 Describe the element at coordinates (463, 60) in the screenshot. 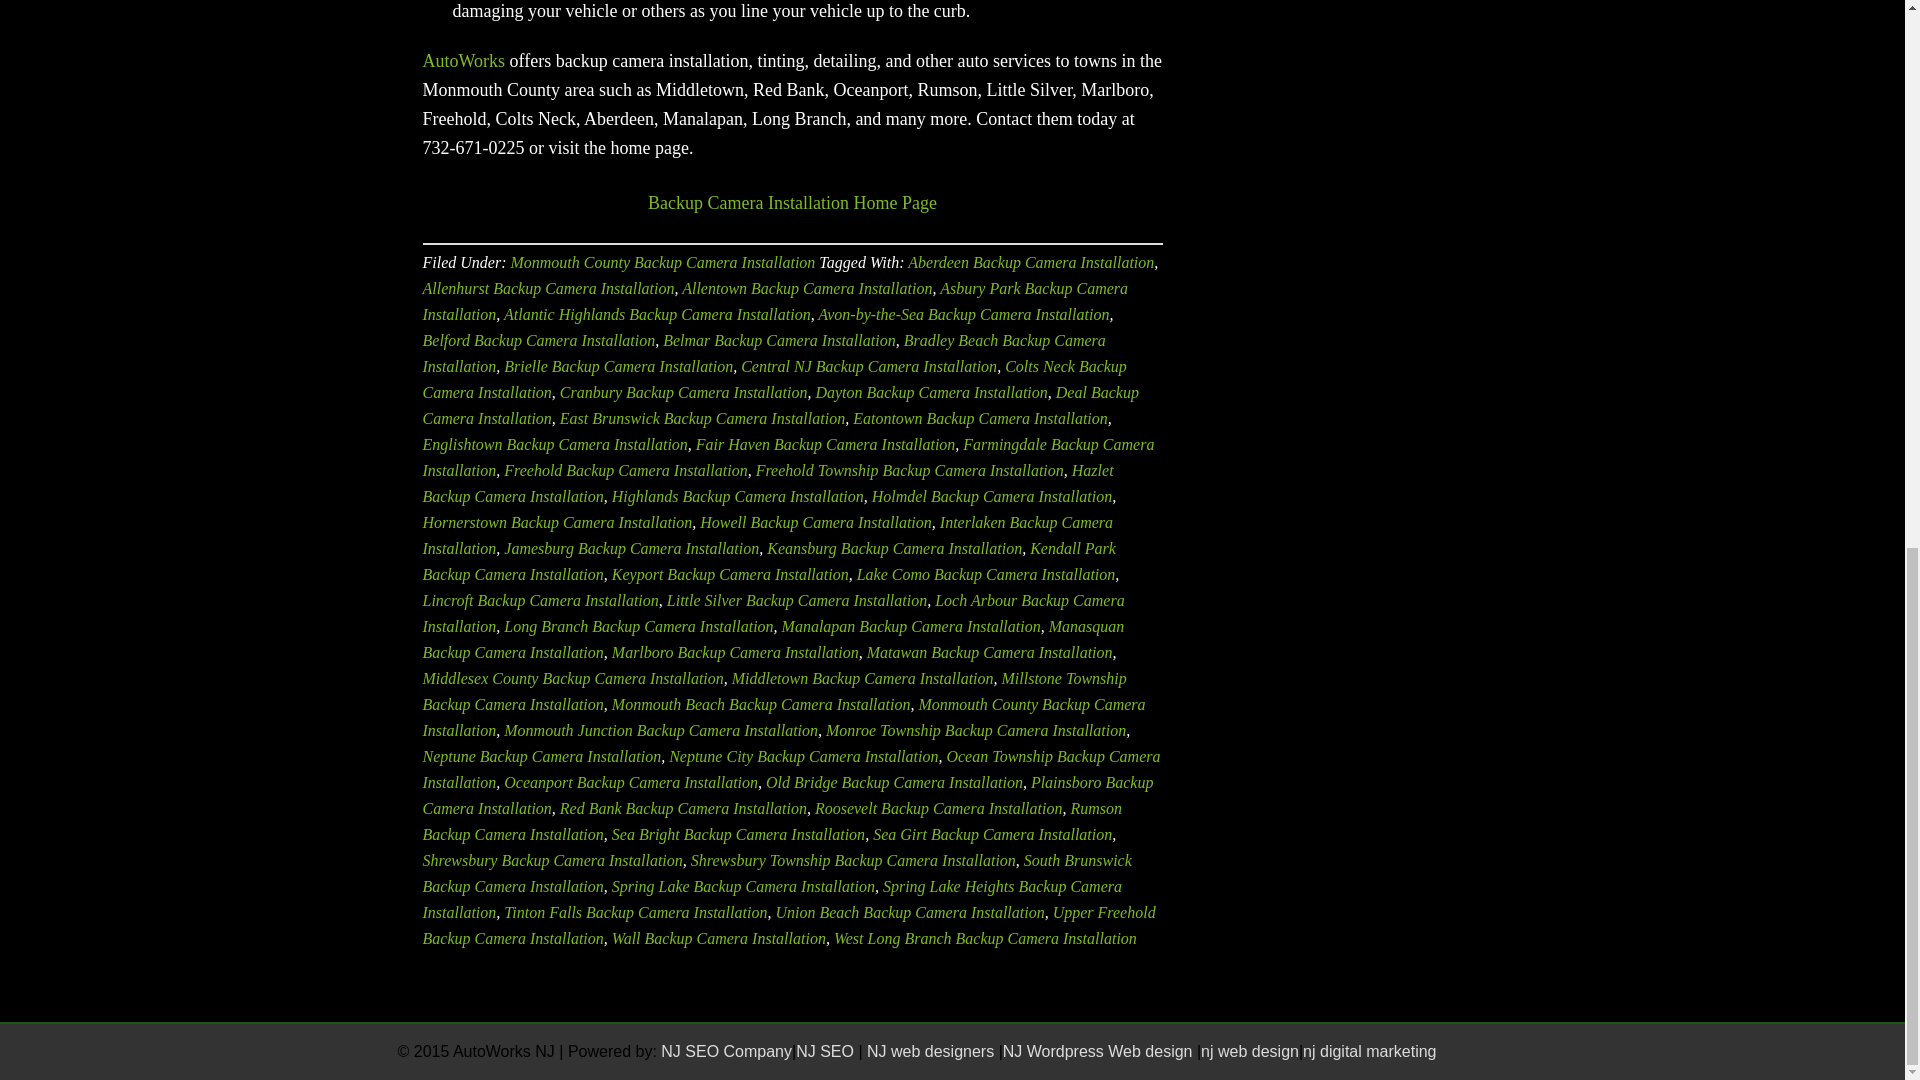

I see `AutoWorks` at that location.